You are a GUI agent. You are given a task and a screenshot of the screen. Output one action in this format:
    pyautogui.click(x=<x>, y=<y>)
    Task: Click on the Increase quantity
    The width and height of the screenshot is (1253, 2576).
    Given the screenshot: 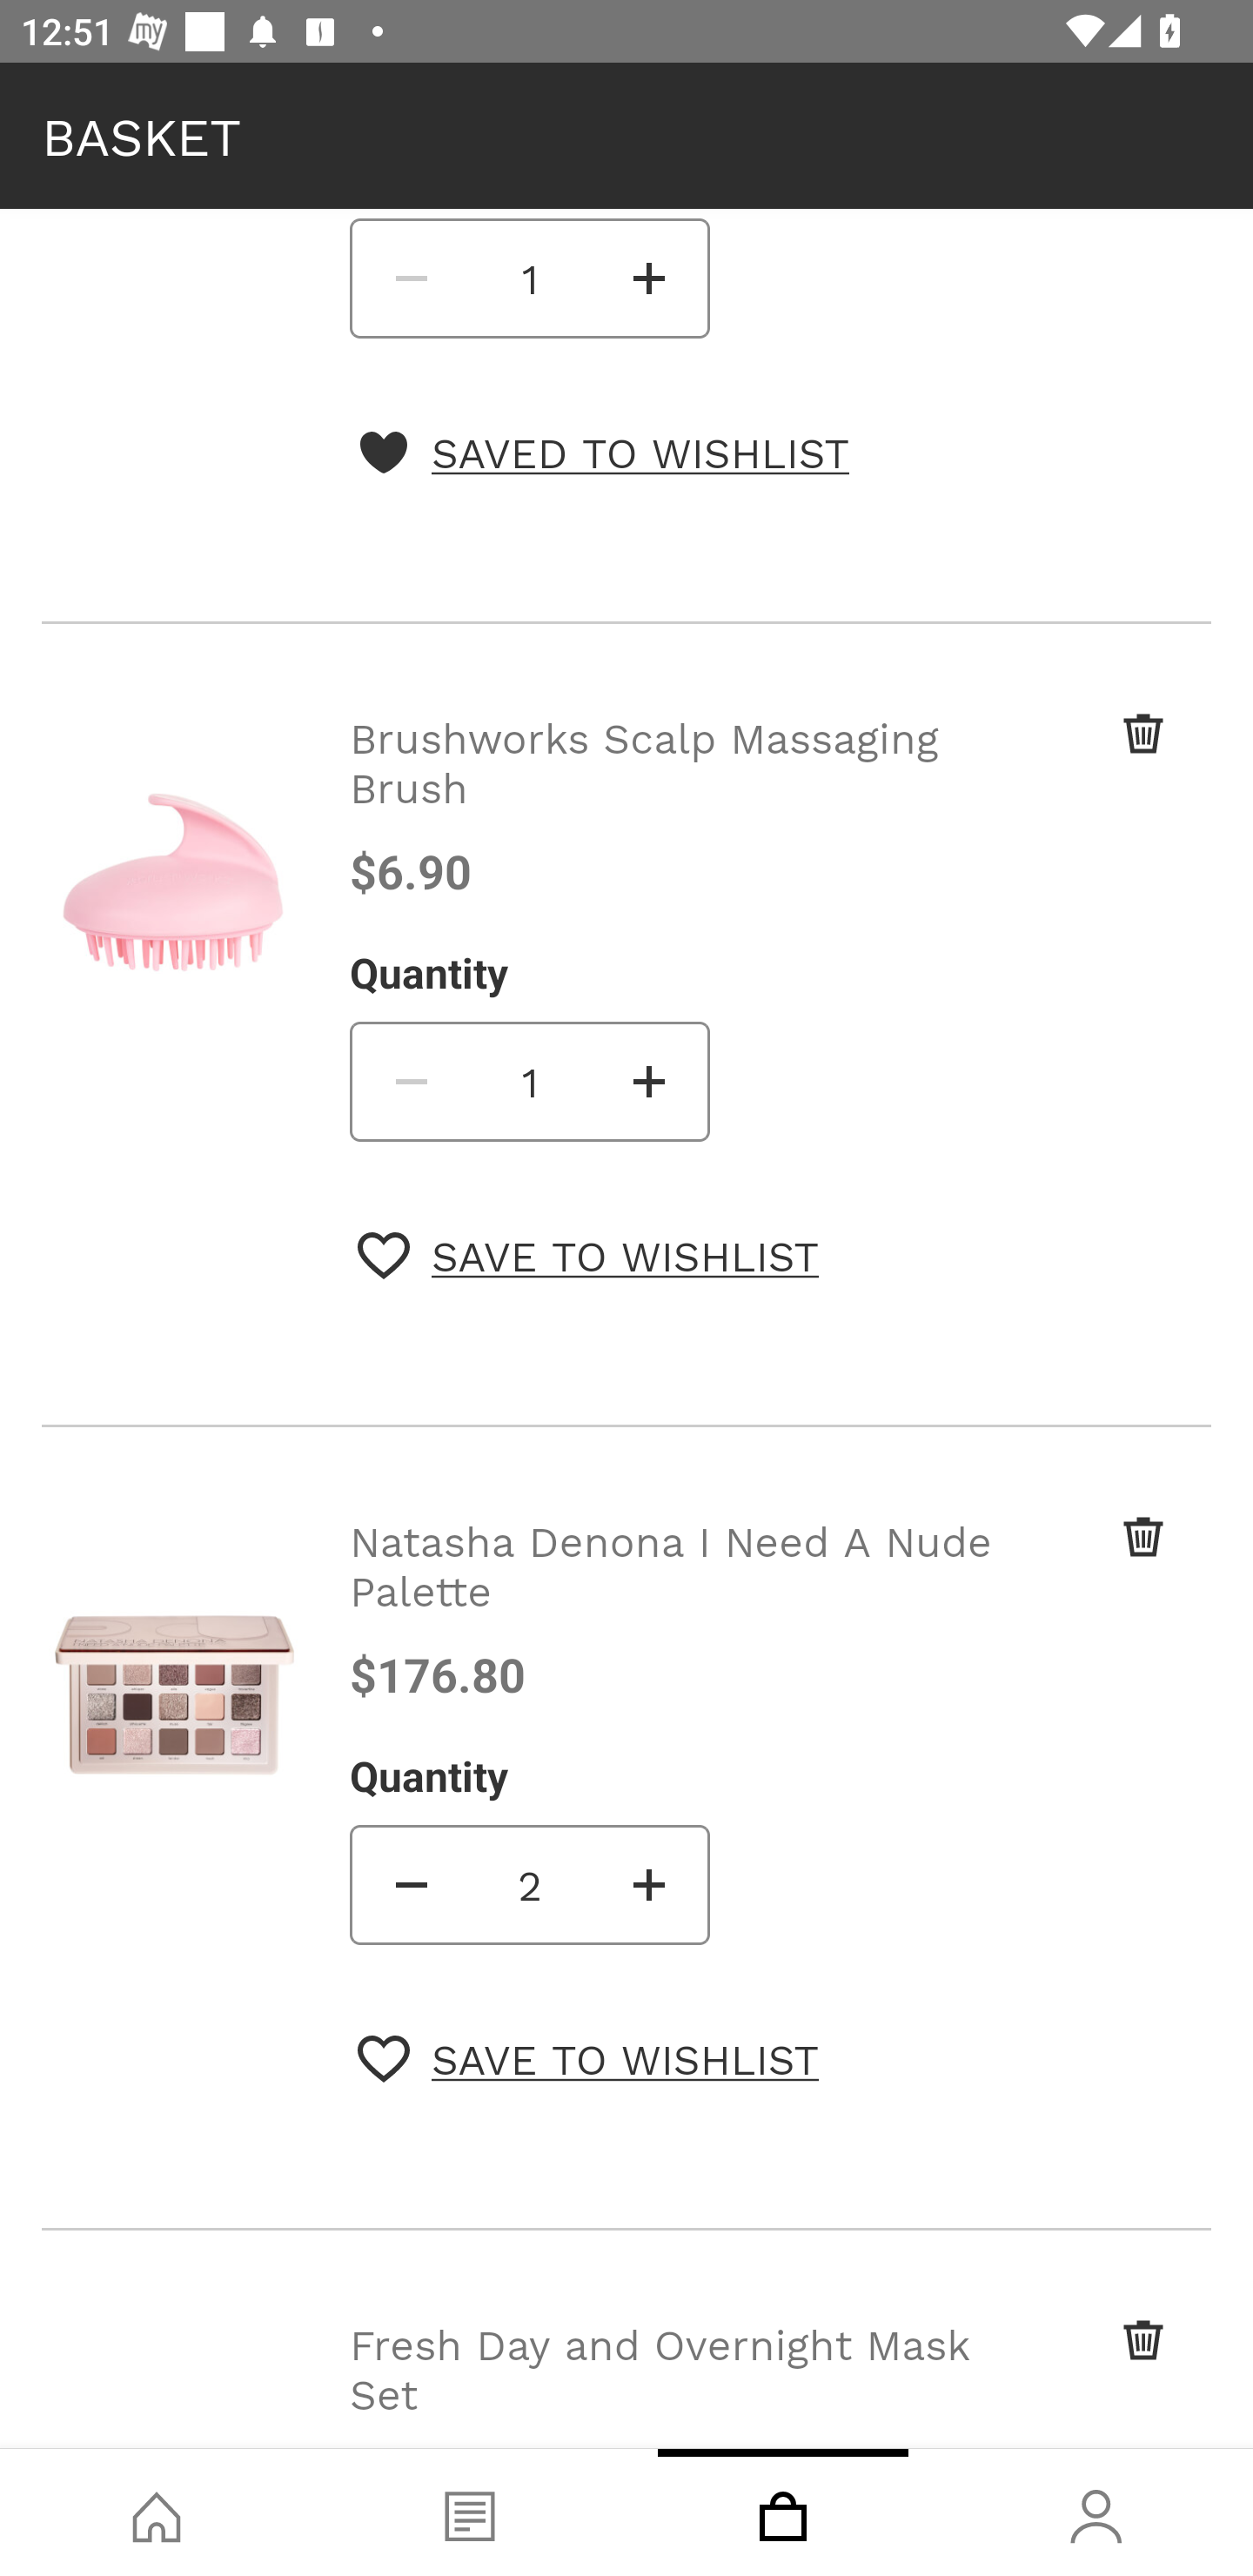 What is the action you would take?
    pyautogui.click(x=650, y=1082)
    